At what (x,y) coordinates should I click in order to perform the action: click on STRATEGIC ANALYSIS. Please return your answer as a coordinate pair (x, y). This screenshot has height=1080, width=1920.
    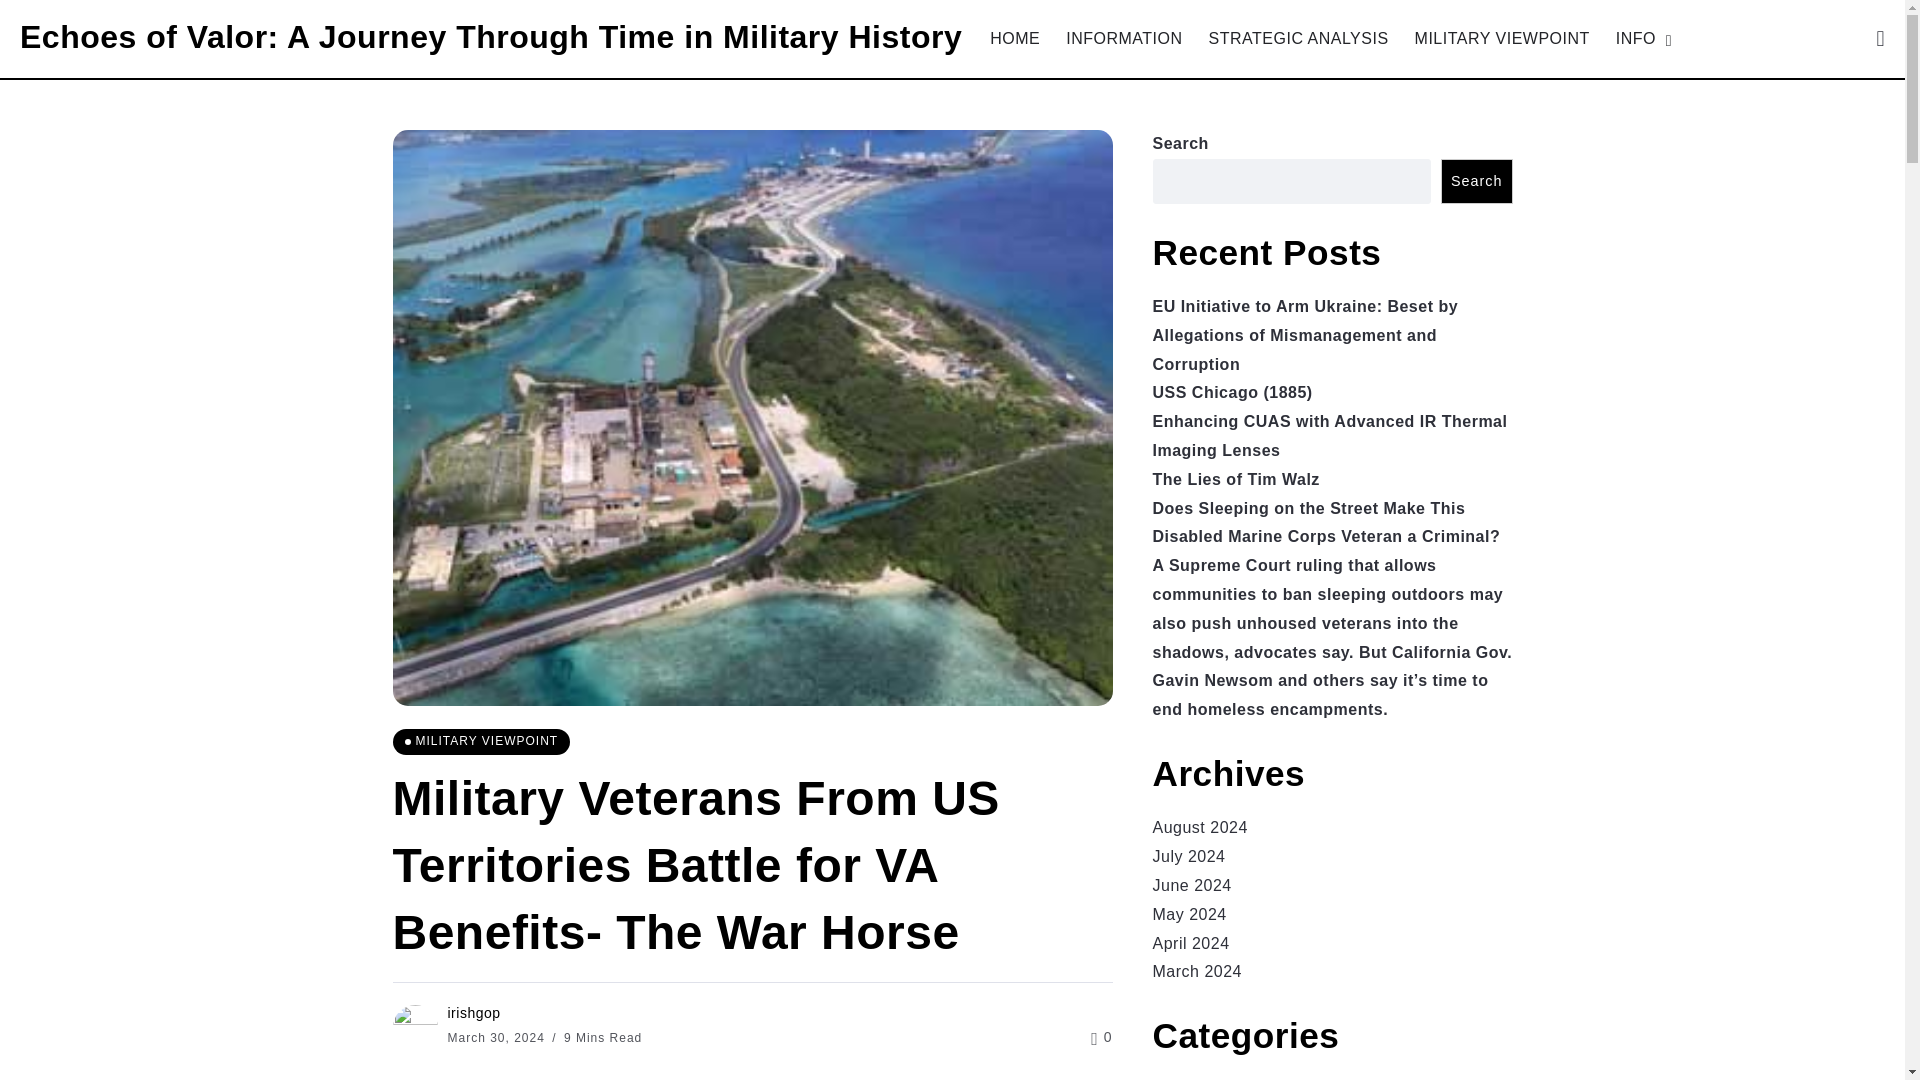
    Looking at the image, I should click on (1299, 38).